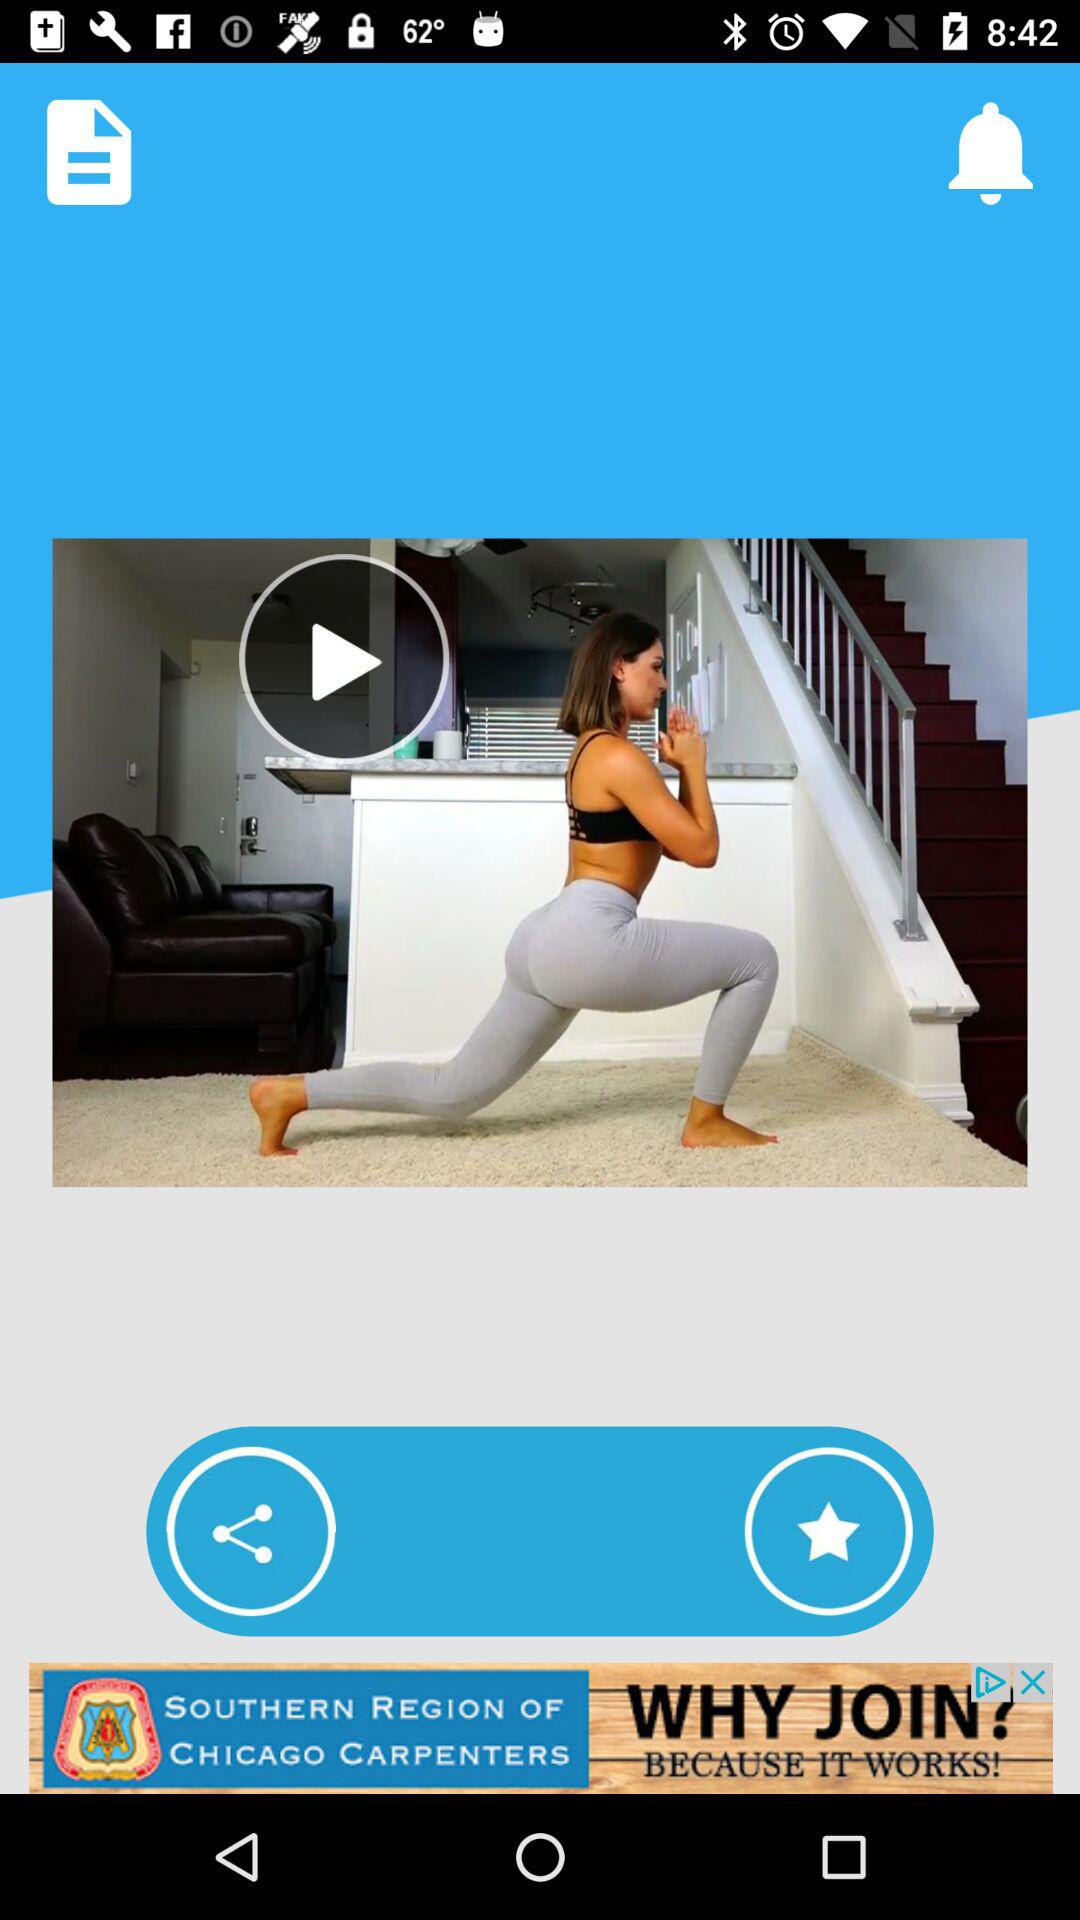 The width and height of the screenshot is (1080, 1920). Describe the element at coordinates (540, 1728) in the screenshot. I see `click for advertisement info` at that location.